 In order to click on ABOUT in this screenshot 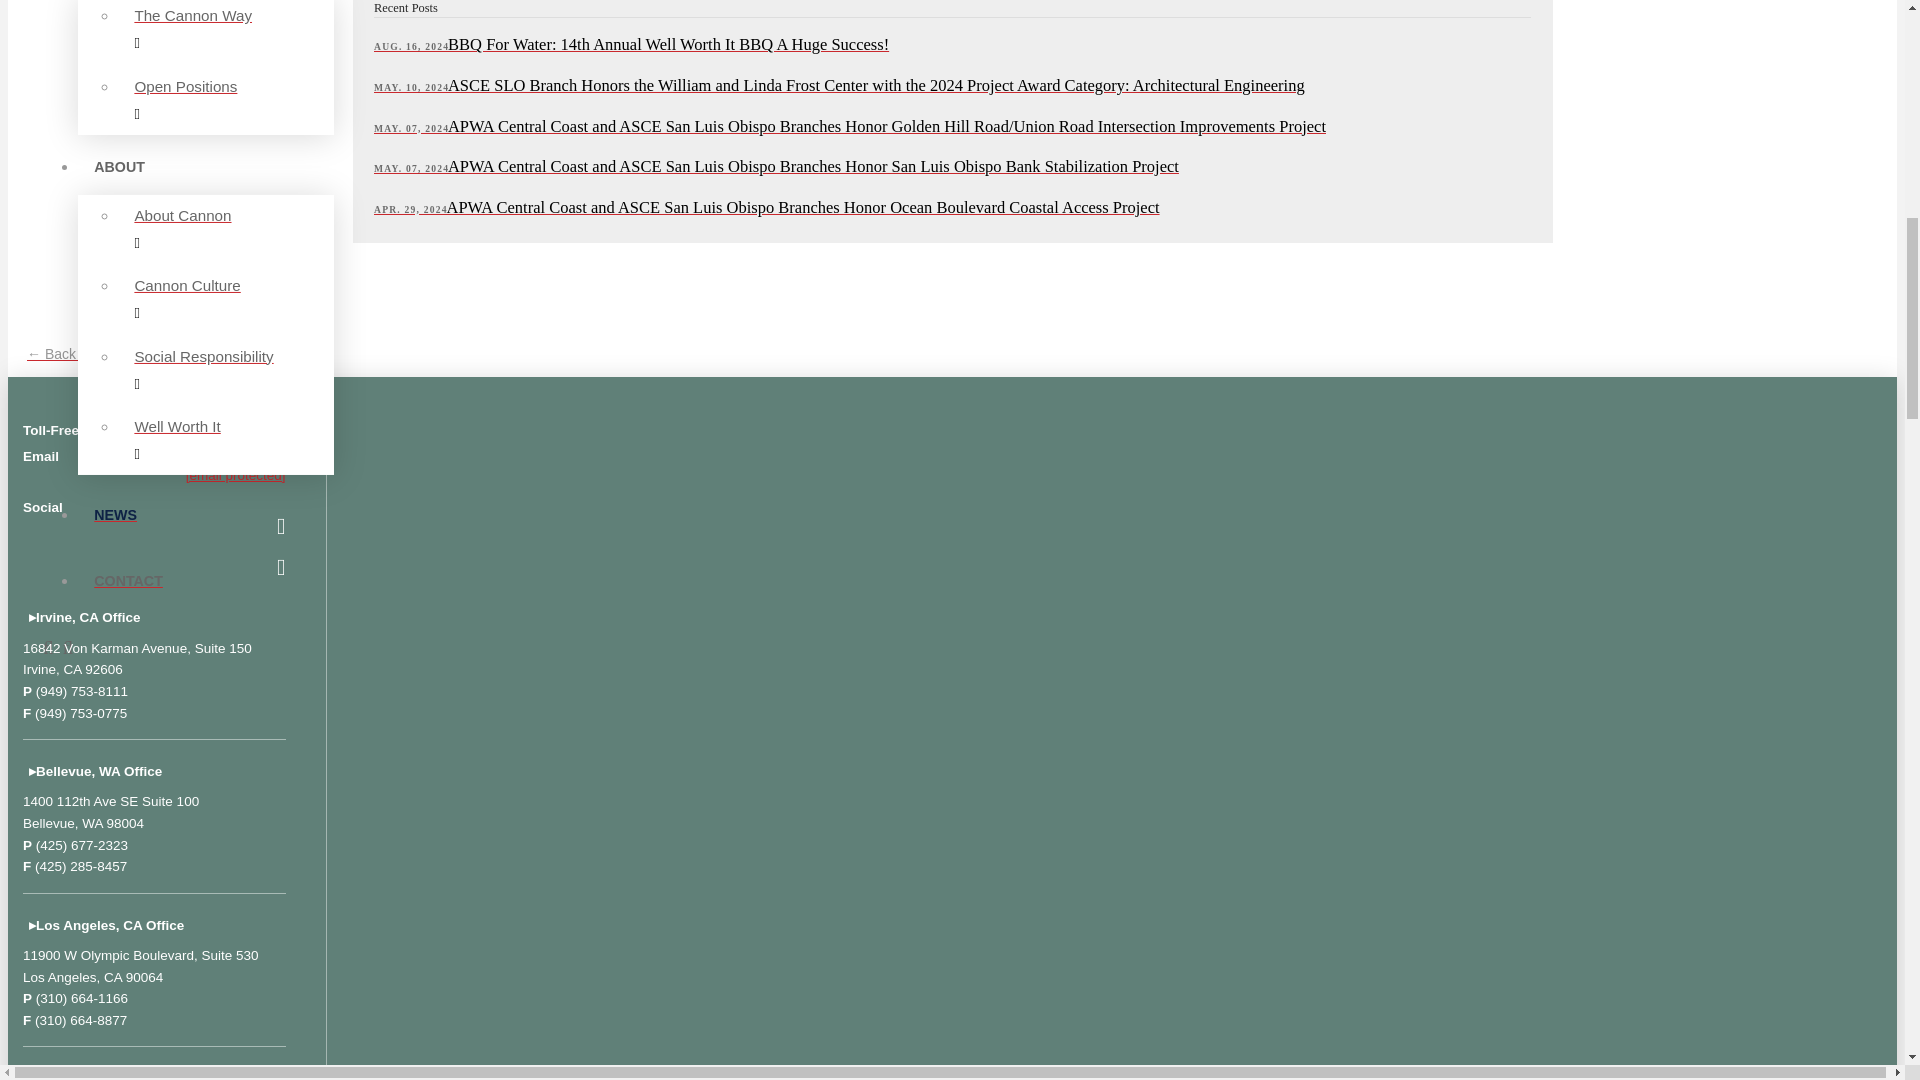, I will do `click(972, 175)`.